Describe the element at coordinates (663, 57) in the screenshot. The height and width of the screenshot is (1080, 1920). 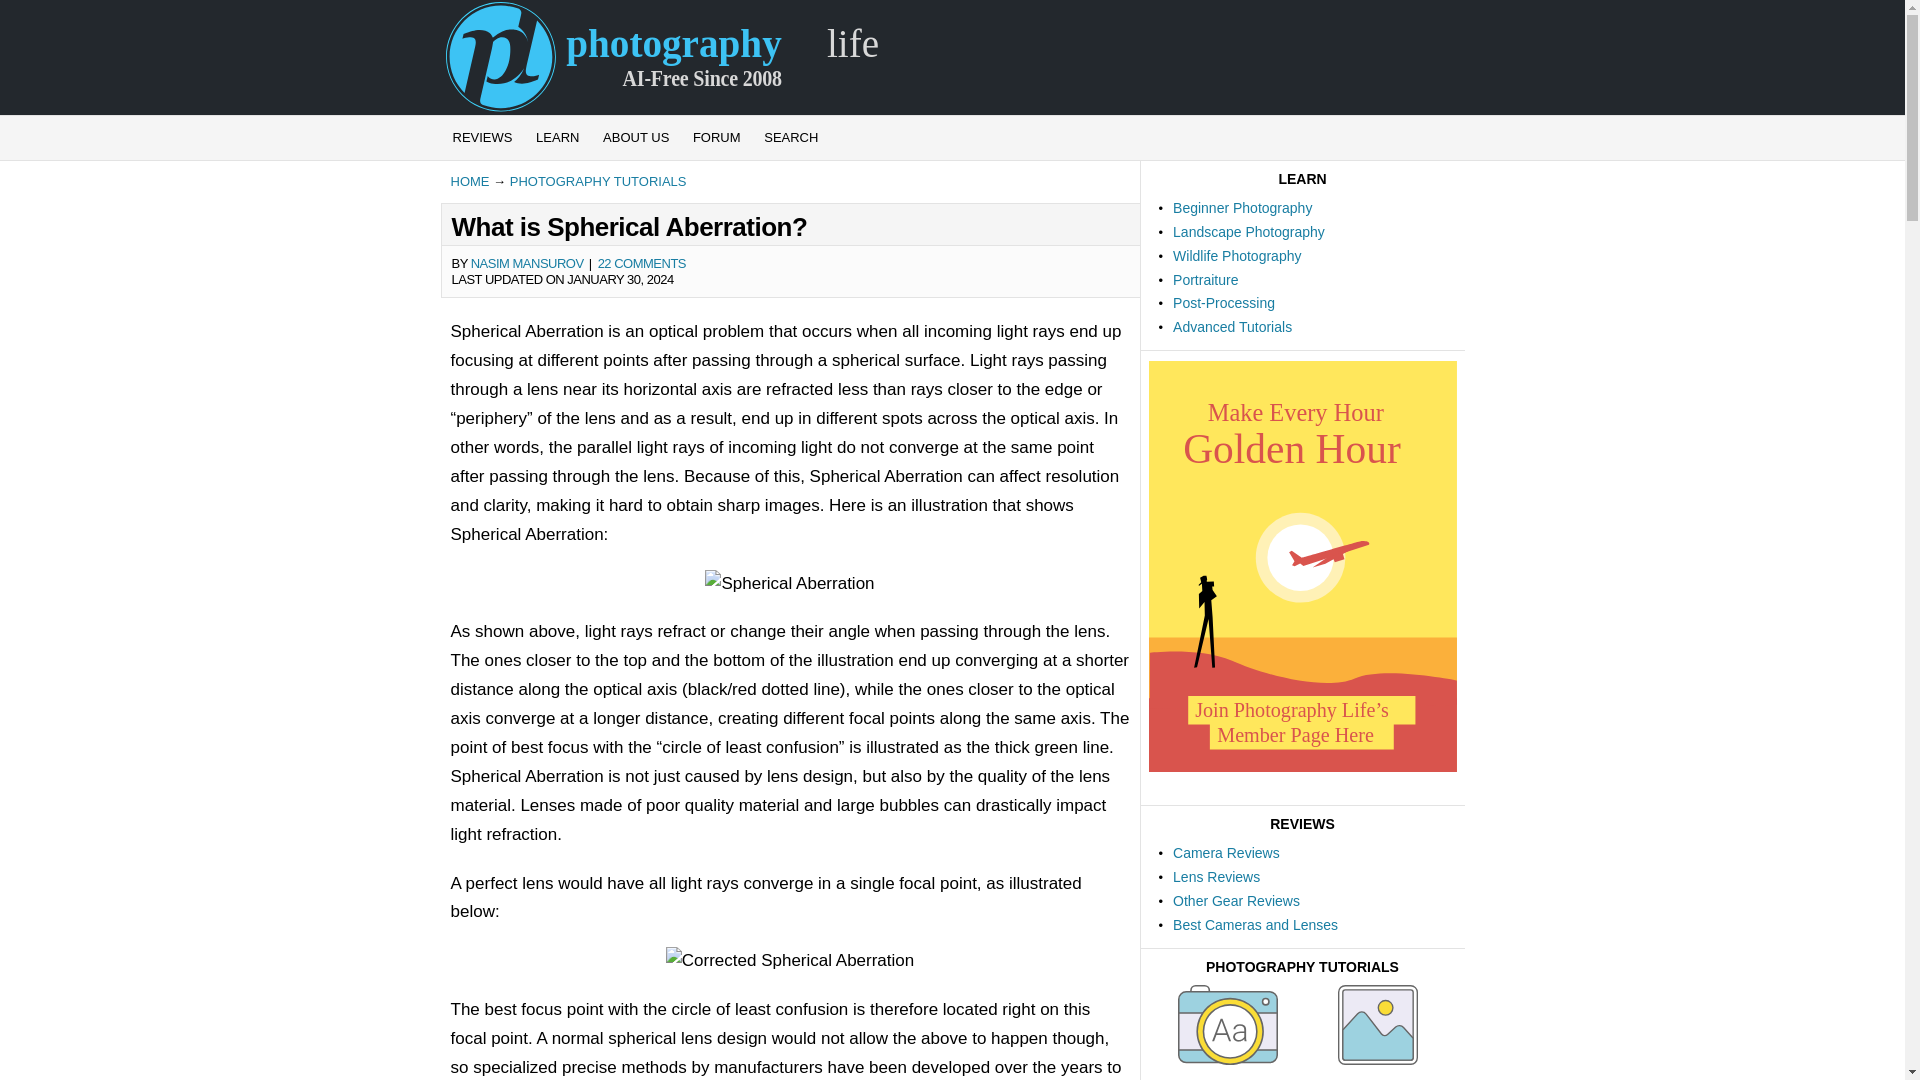
I see `PHOTOGRAPHY LIFE` at that location.